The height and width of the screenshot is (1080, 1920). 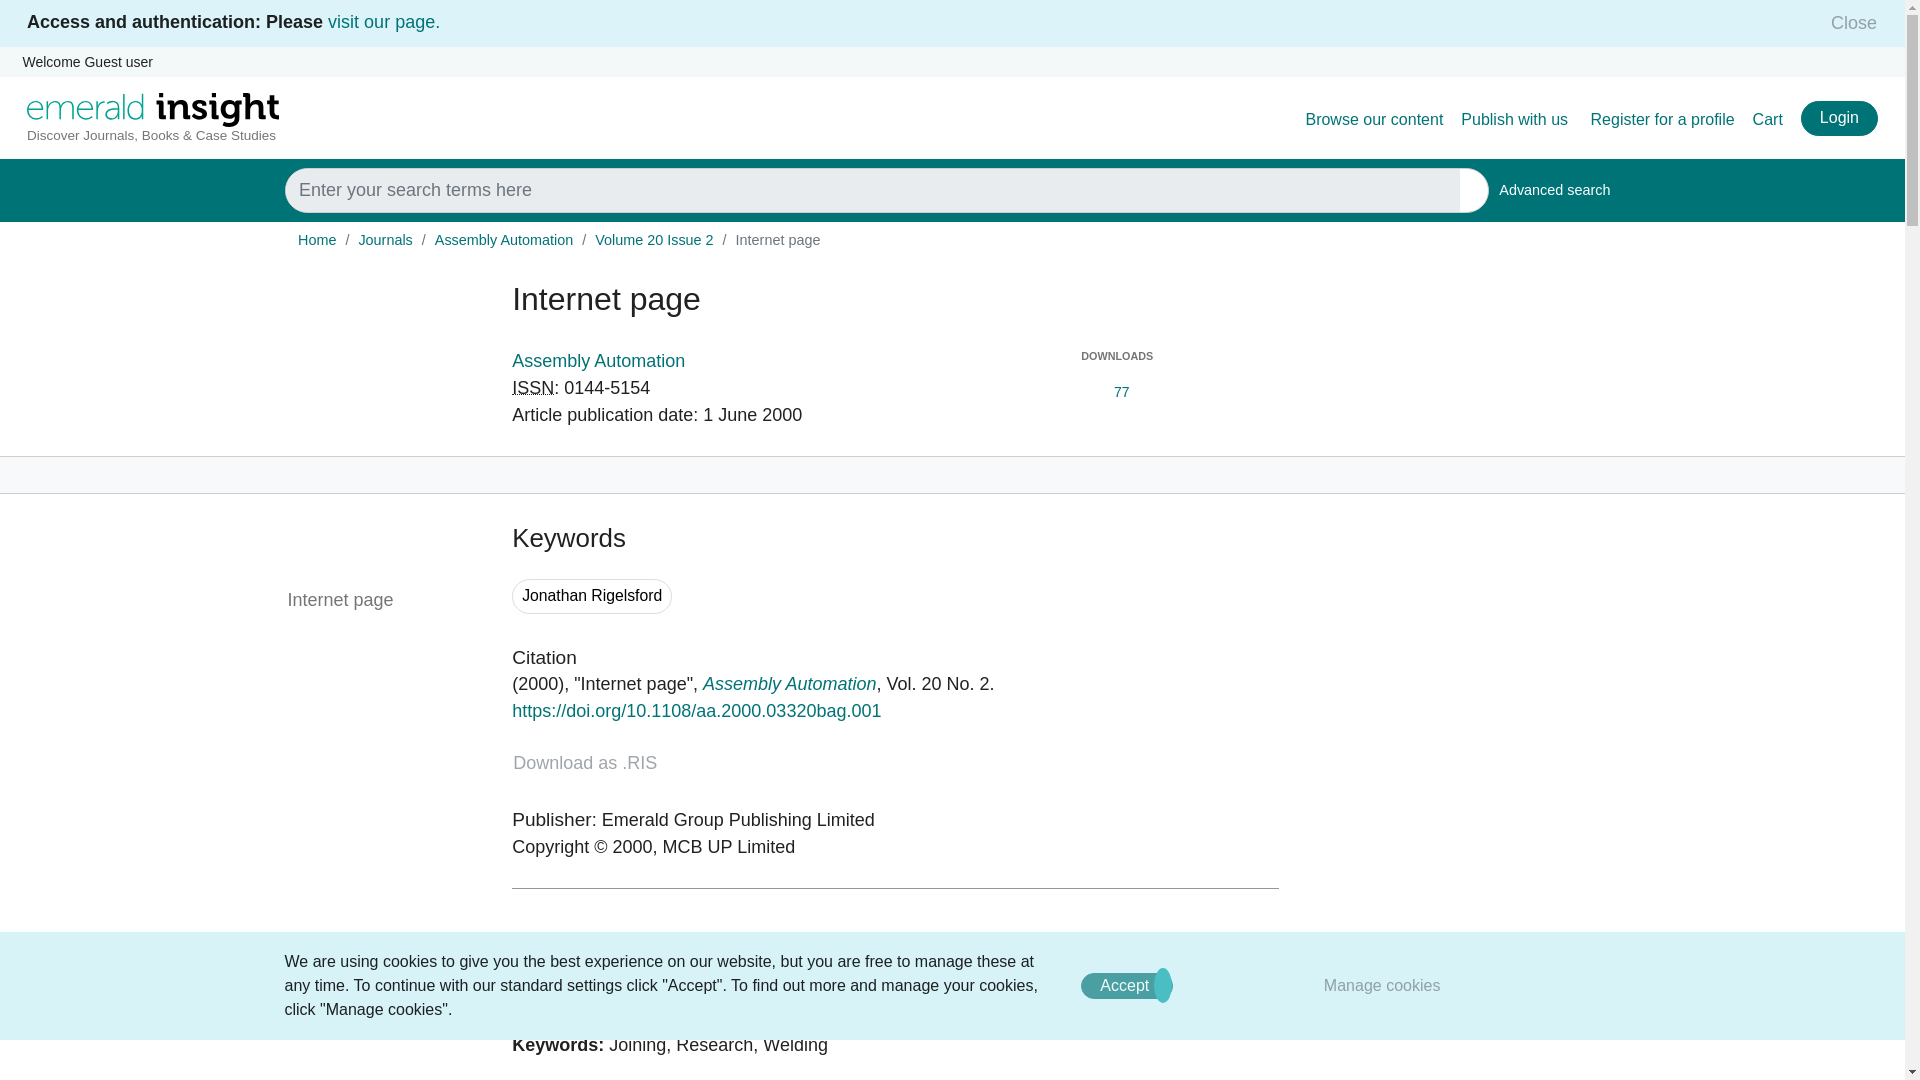 What do you see at coordinates (1768, 120) in the screenshot?
I see `Cart` at bounding box center [1768, 120].